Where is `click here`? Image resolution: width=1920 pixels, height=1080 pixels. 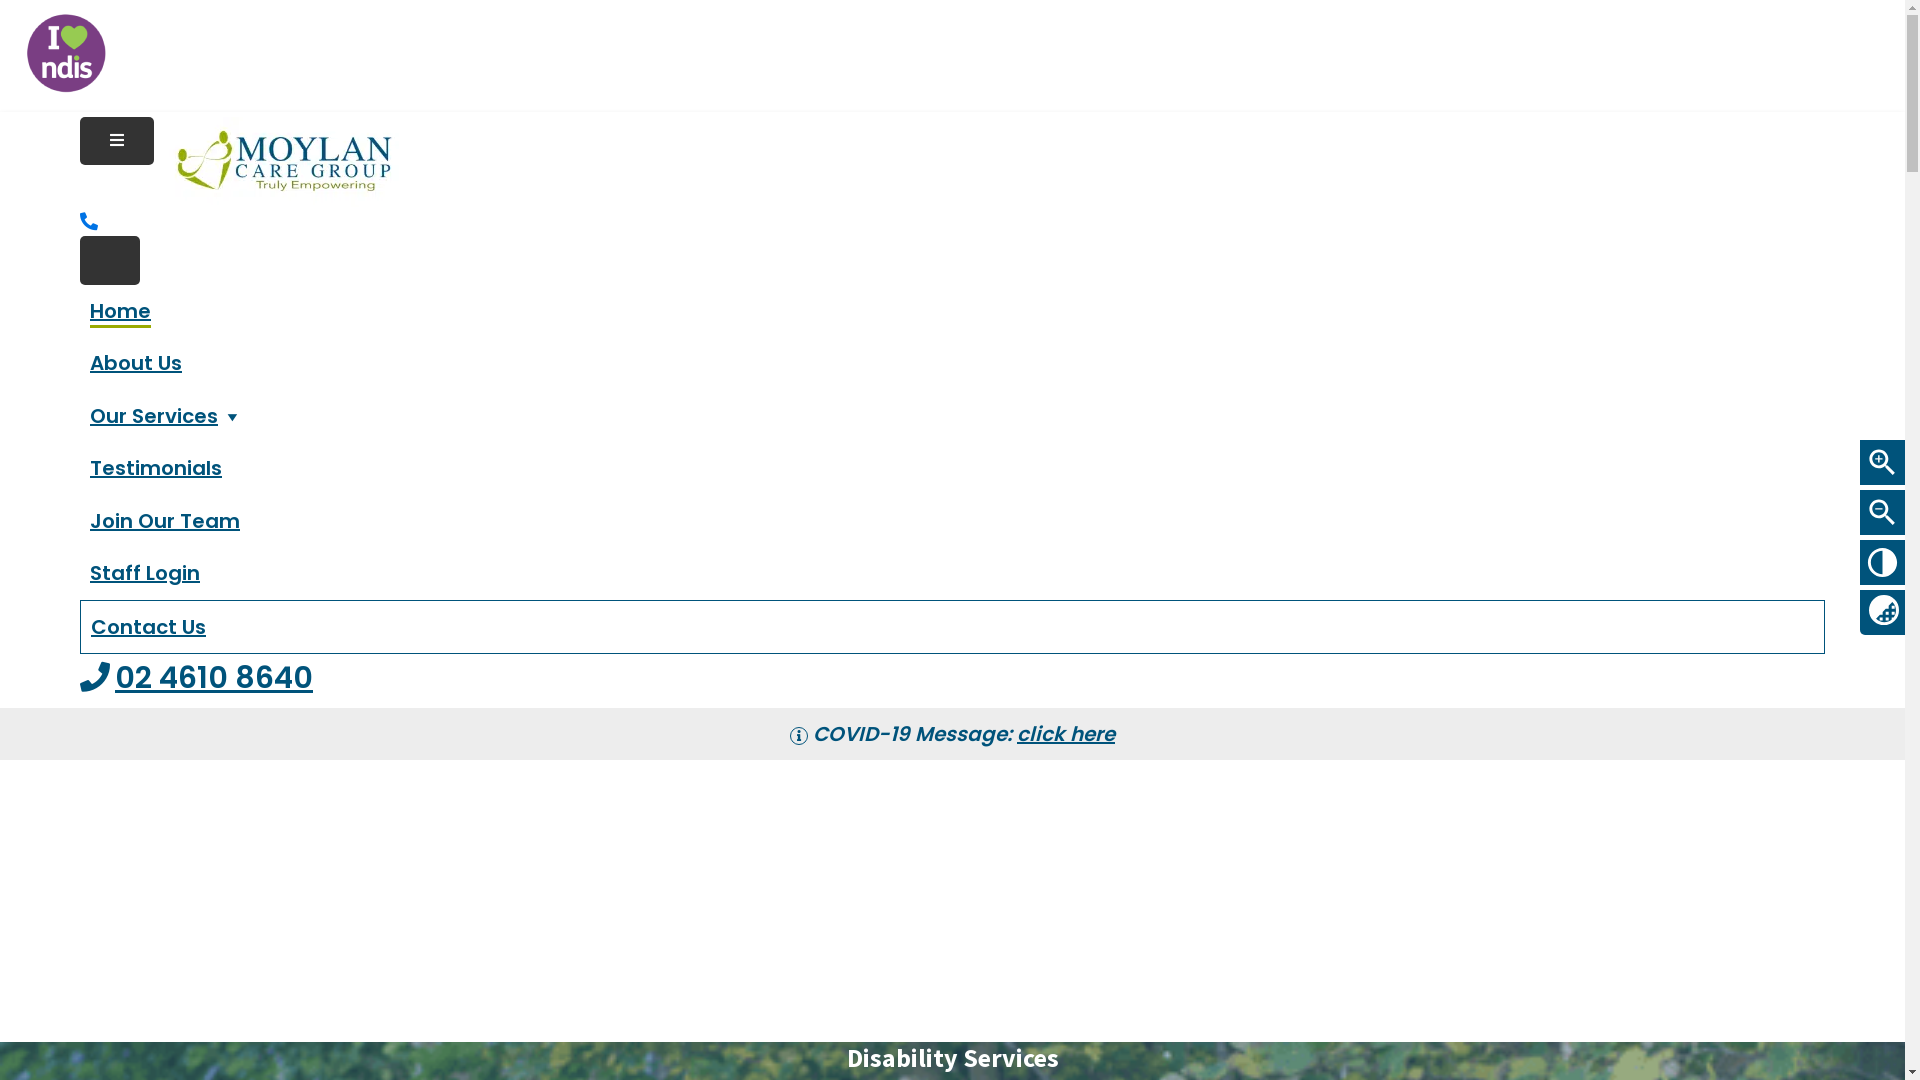
click here is located at coordinates (1066, 734).